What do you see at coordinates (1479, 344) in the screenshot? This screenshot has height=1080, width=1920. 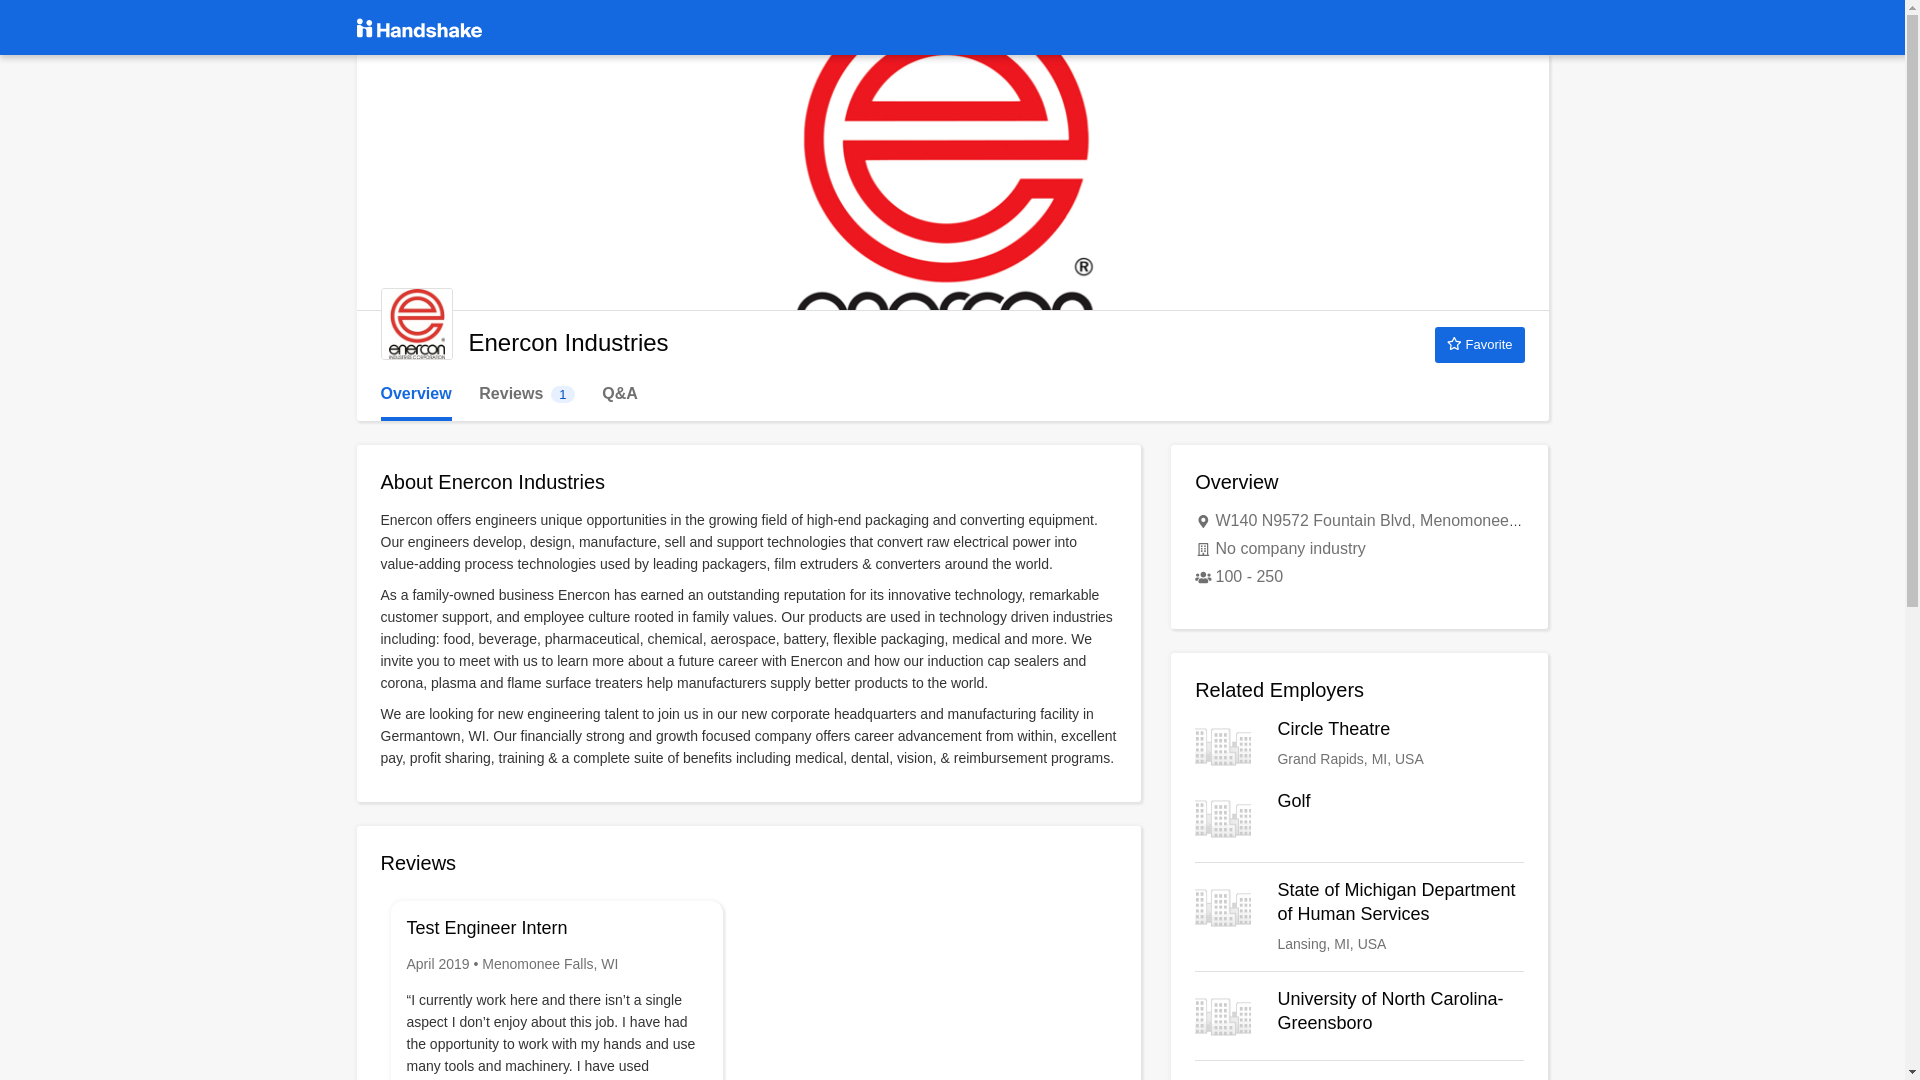 I see `Golf` at bounding box center [1479, 344].